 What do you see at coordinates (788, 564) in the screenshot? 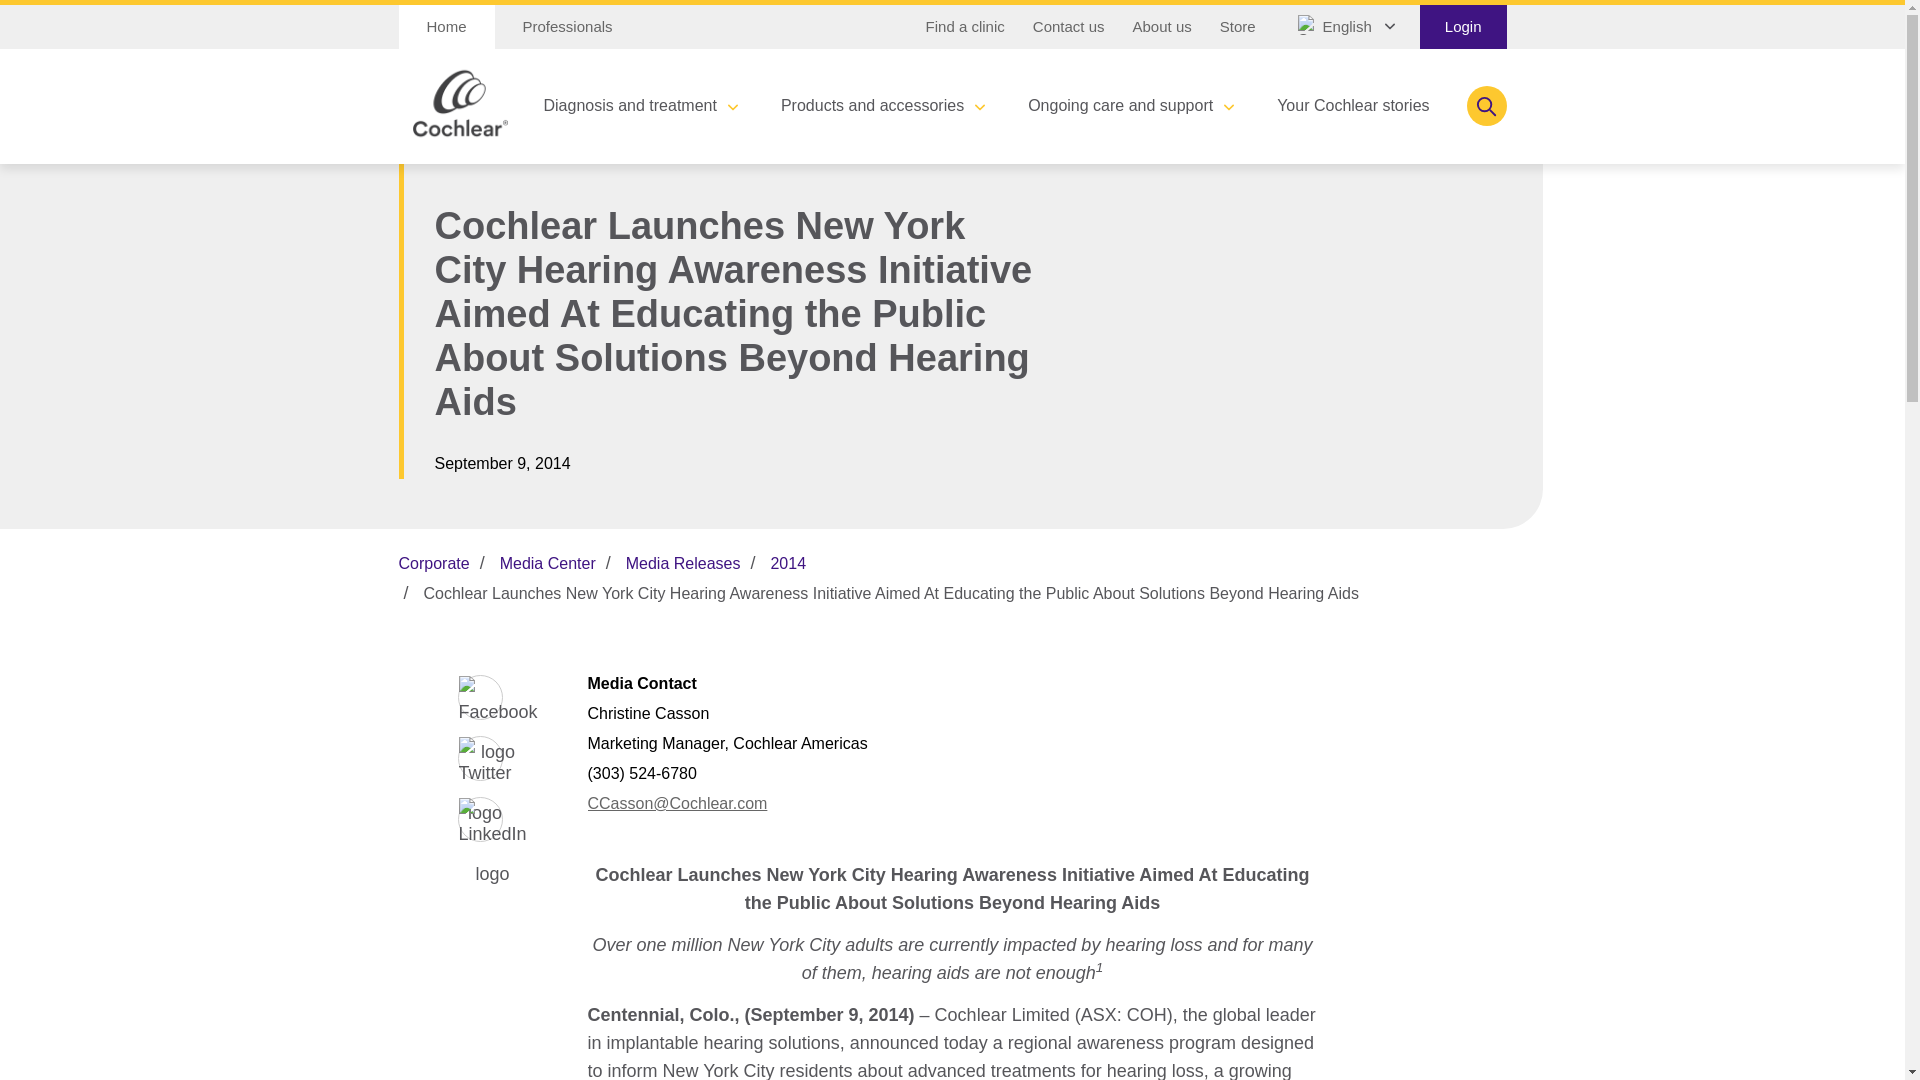
I see `2014` at bounding box center [788, 564].